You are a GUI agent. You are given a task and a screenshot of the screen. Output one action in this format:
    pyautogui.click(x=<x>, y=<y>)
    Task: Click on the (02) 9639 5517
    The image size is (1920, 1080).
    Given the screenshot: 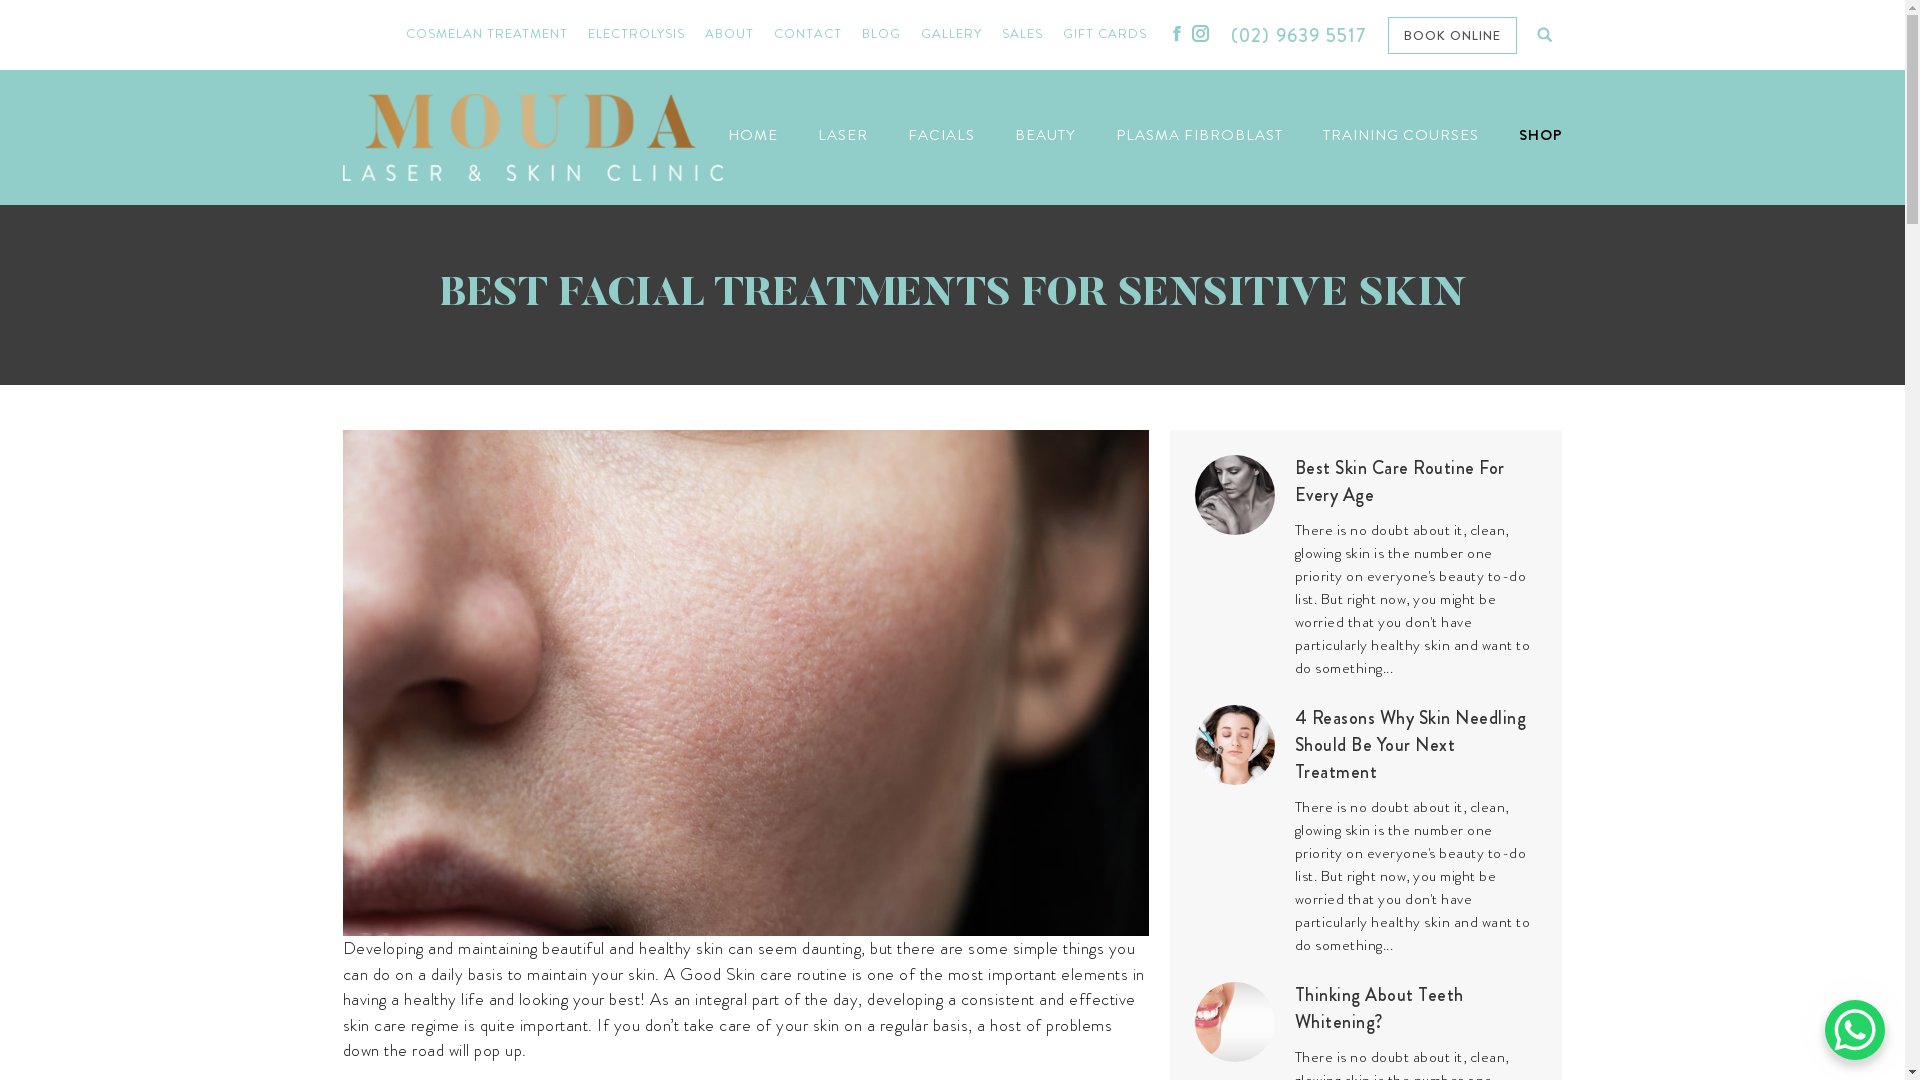 What is the action you would take?
    pyautogui.click(x=1300, y=36)
    